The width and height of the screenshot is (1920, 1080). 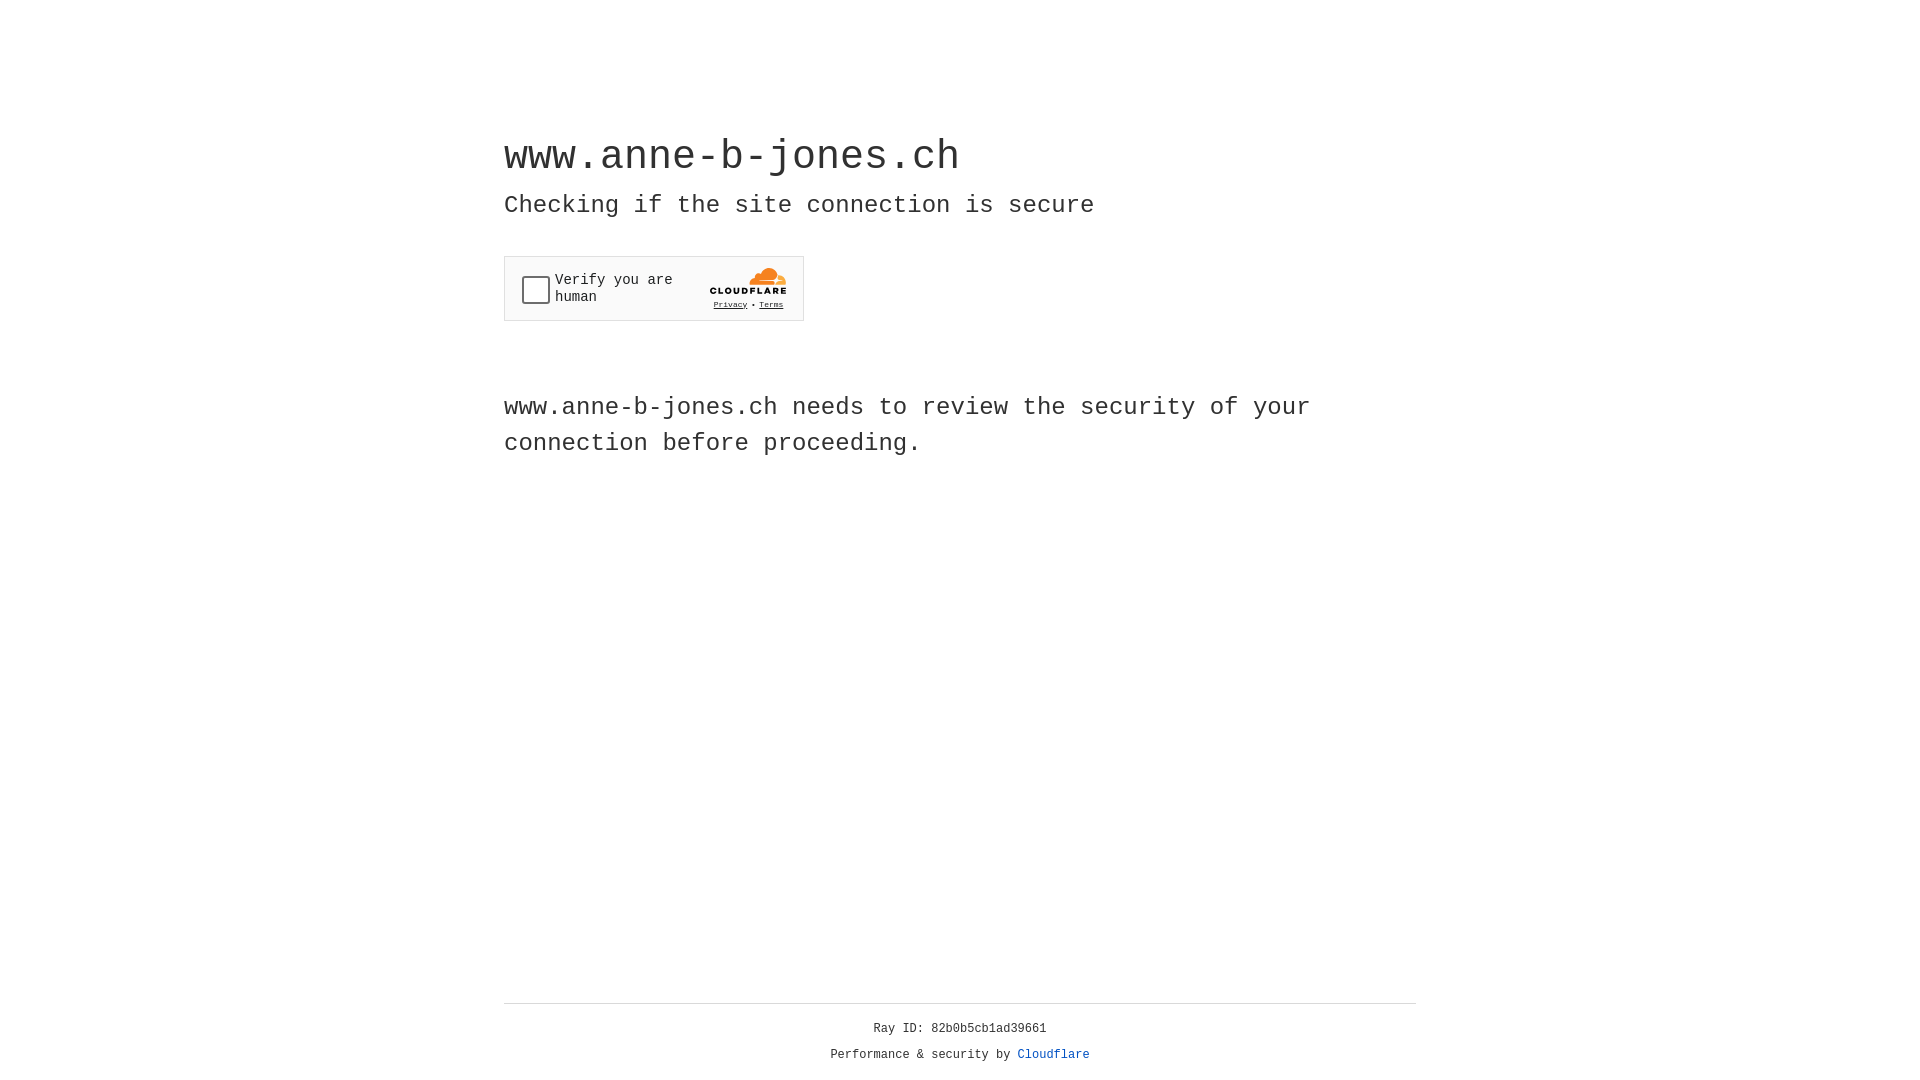 What do you see at coordinates (654, 288) in the screenshot?
I see `Widget containing a Cloudflare security challenge` at bounding box center [654, 288].